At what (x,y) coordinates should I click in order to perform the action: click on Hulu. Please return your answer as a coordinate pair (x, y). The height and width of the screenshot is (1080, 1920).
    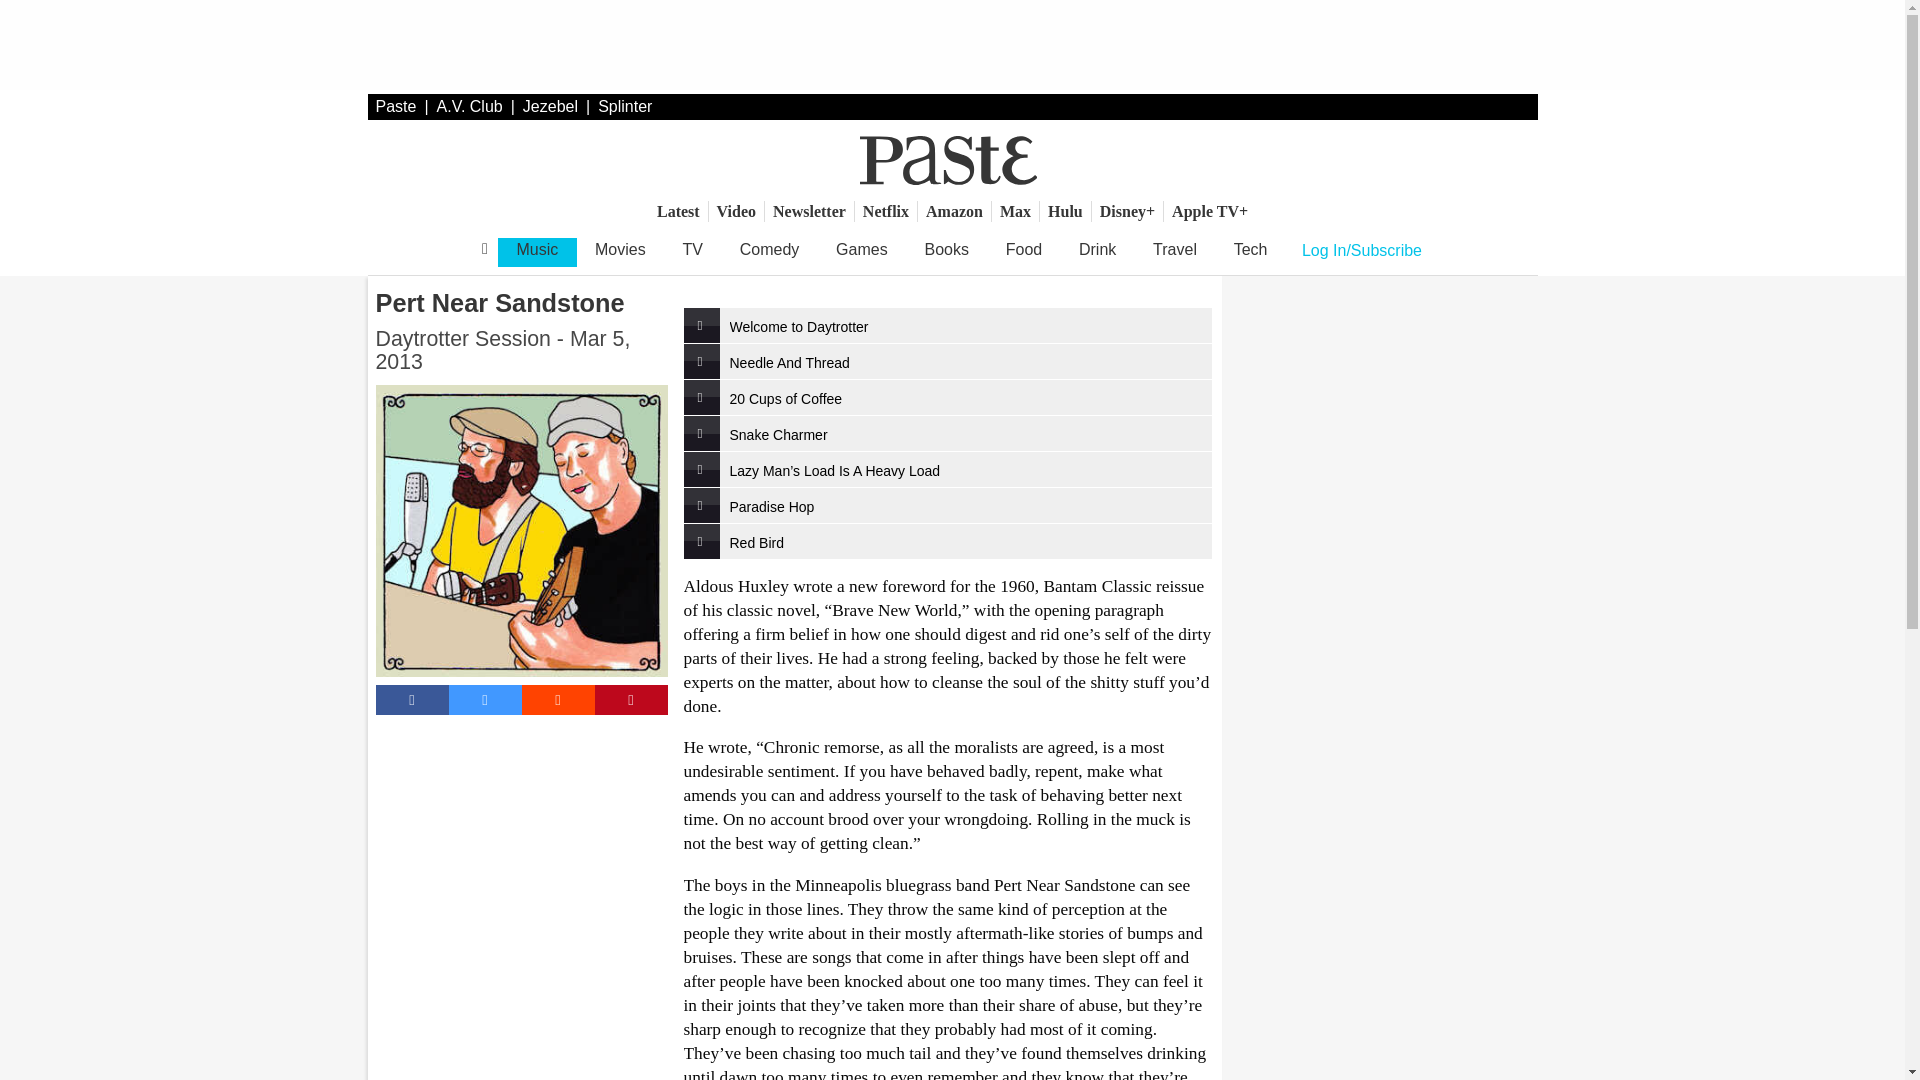
    Looking at the image, I should click on (1065, 211).